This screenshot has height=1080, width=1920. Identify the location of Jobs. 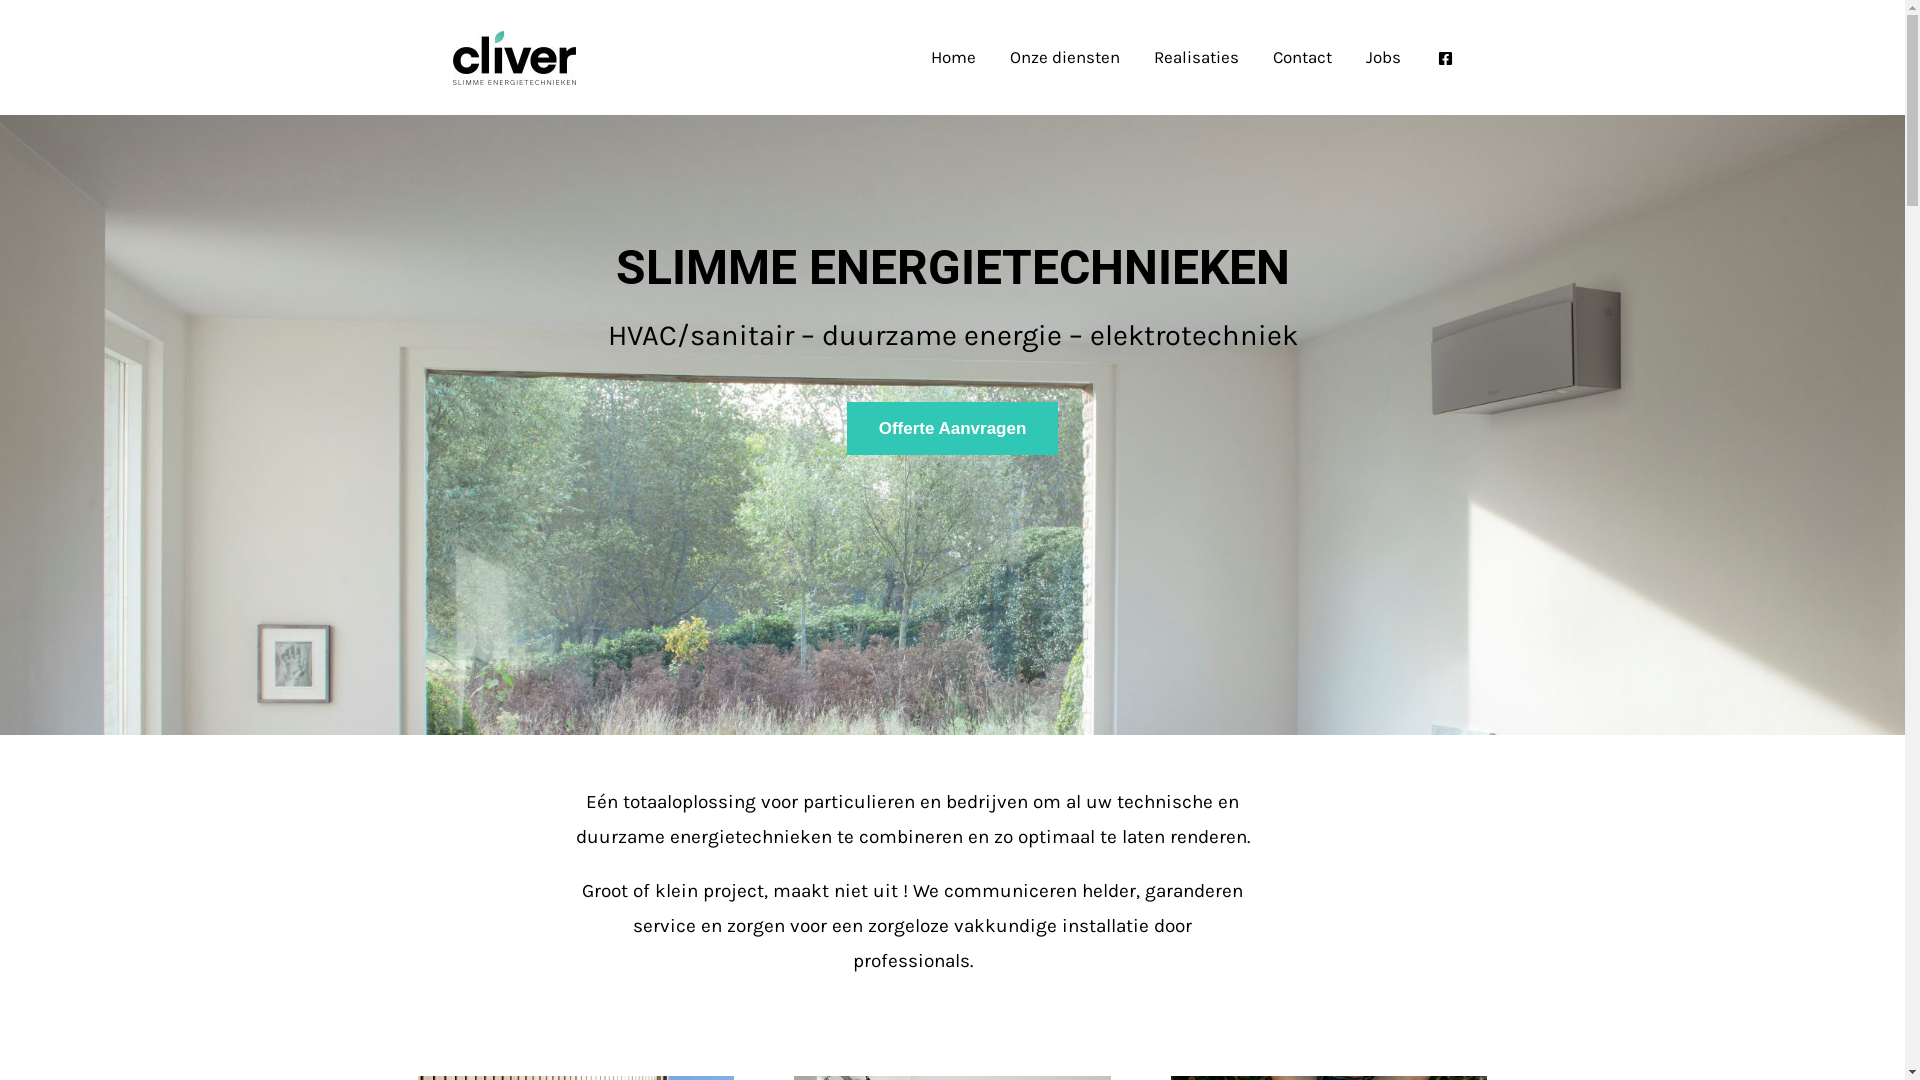
(1382, 58).